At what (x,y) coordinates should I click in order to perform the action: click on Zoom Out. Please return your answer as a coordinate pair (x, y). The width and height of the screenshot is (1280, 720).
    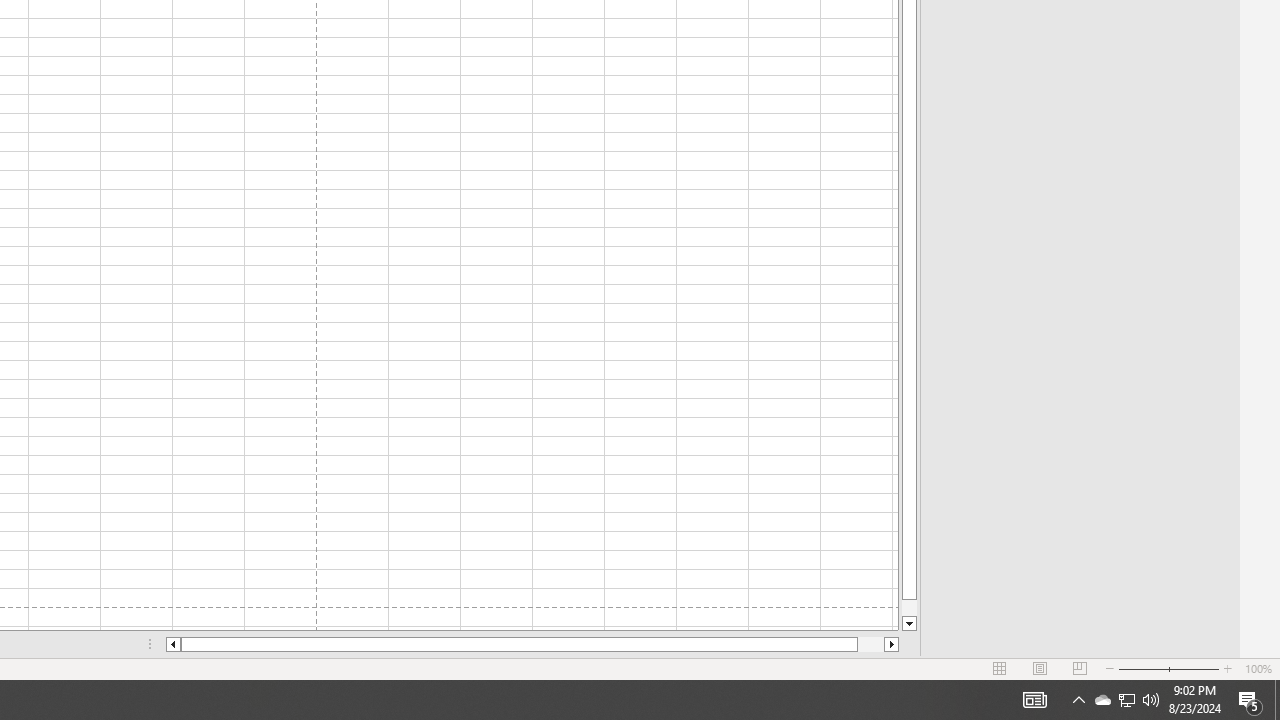
    Looking at the image, I should click on (1142, 668).